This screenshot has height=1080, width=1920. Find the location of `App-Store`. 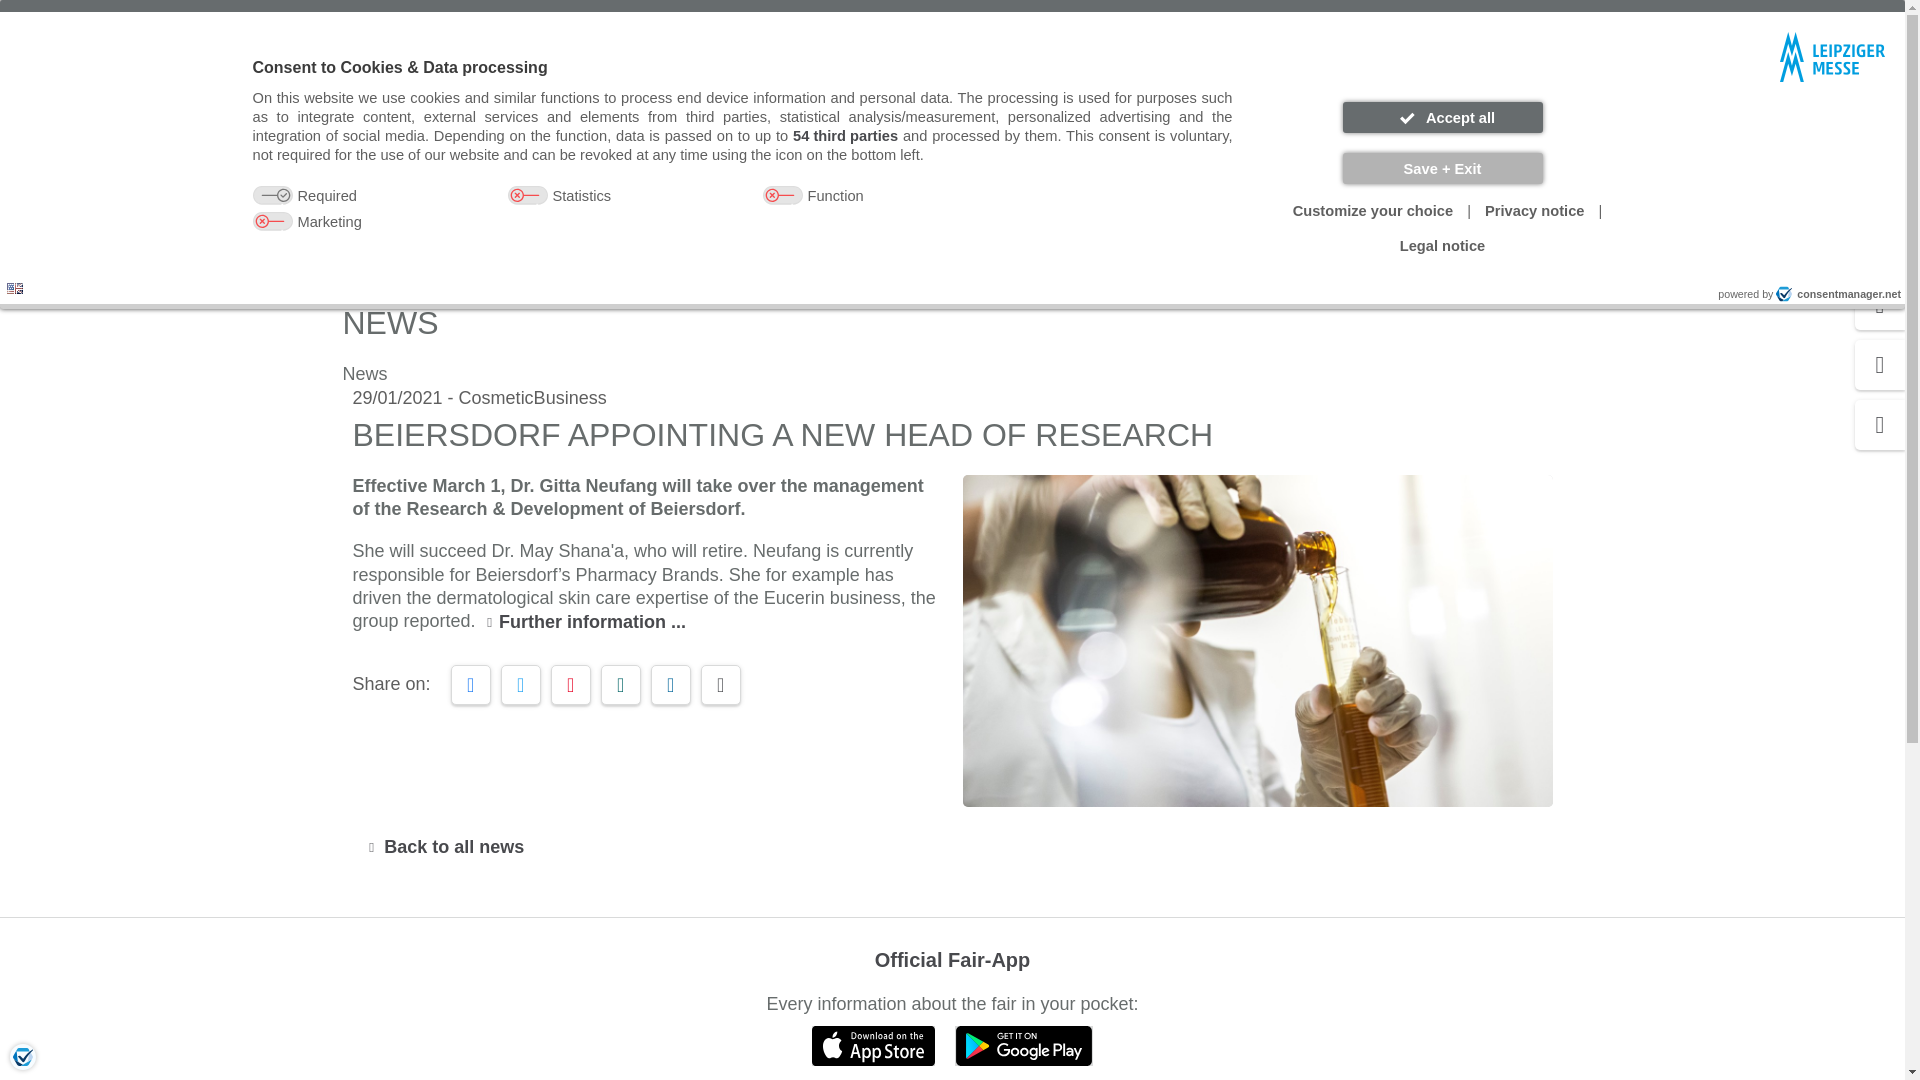

App-Store is located at coordinates (874, 1046).